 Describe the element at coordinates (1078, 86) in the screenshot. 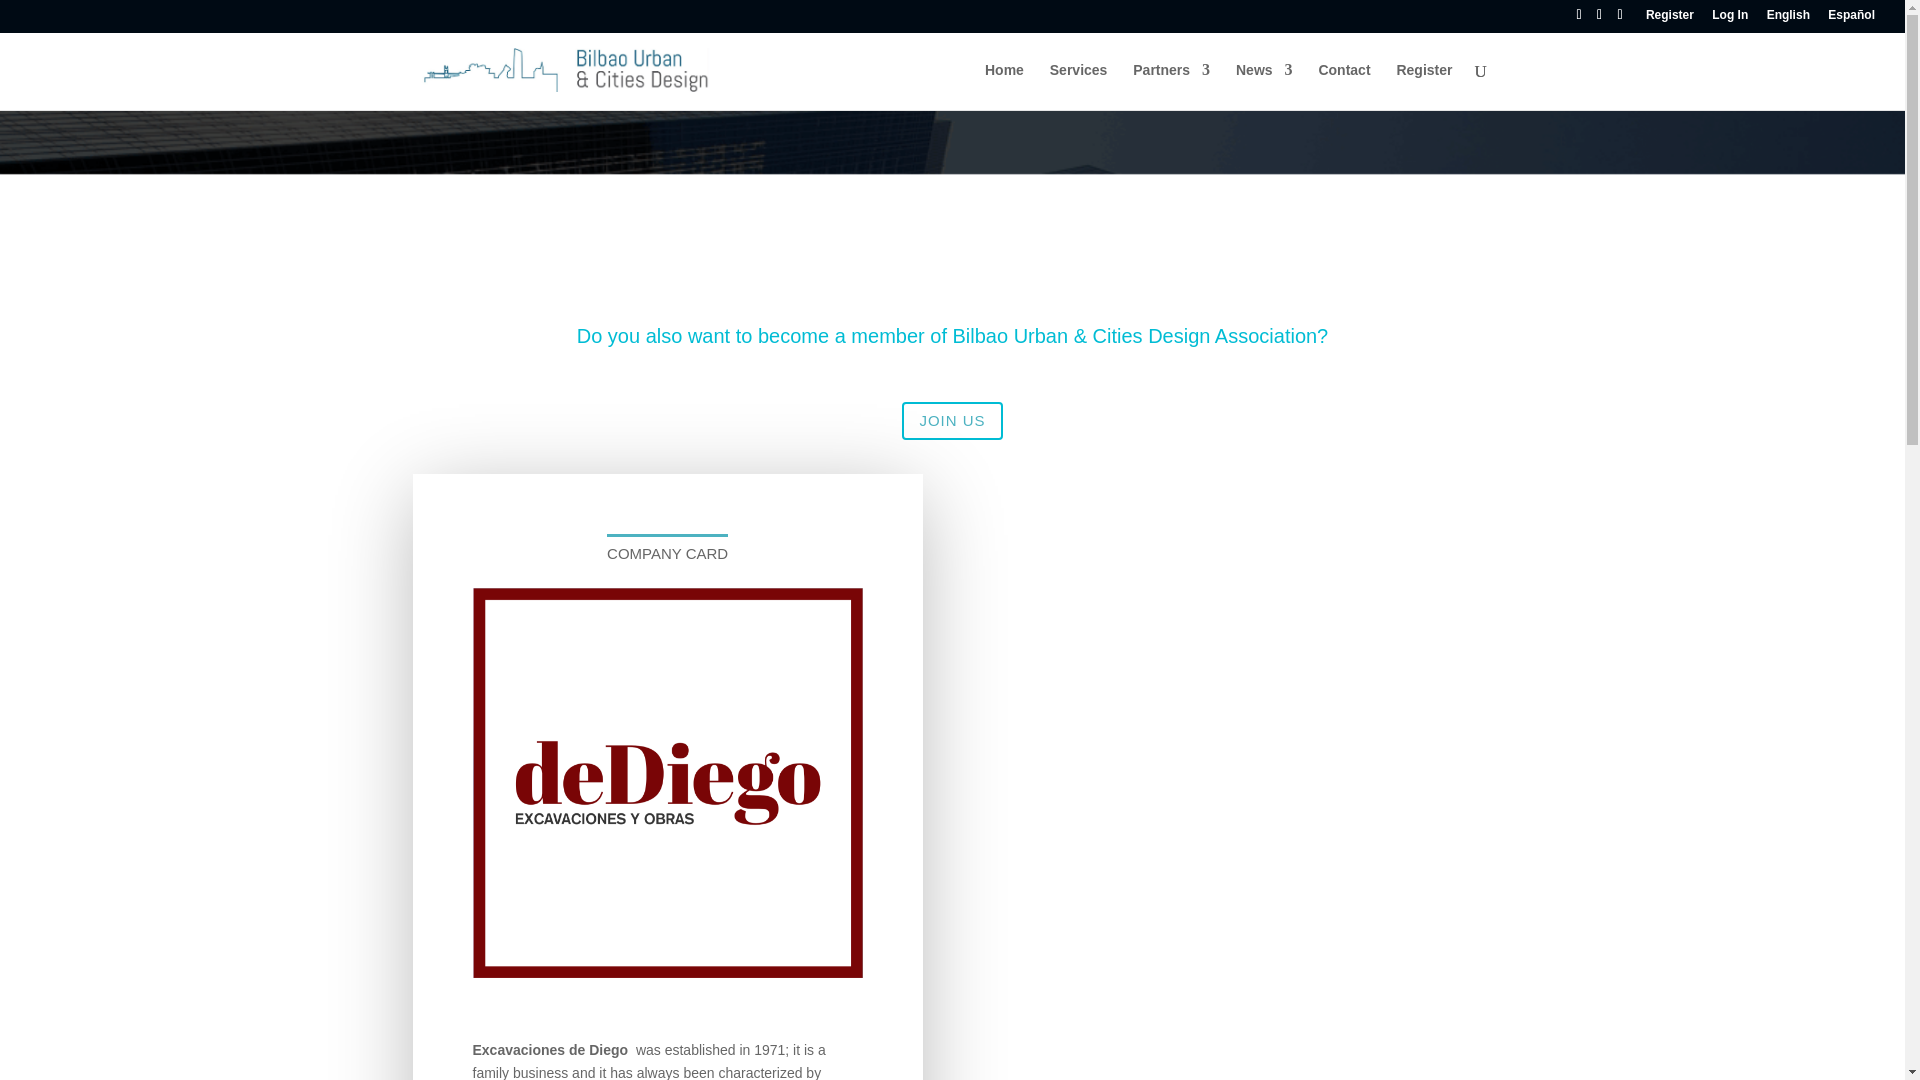

I see `Services` at that location.